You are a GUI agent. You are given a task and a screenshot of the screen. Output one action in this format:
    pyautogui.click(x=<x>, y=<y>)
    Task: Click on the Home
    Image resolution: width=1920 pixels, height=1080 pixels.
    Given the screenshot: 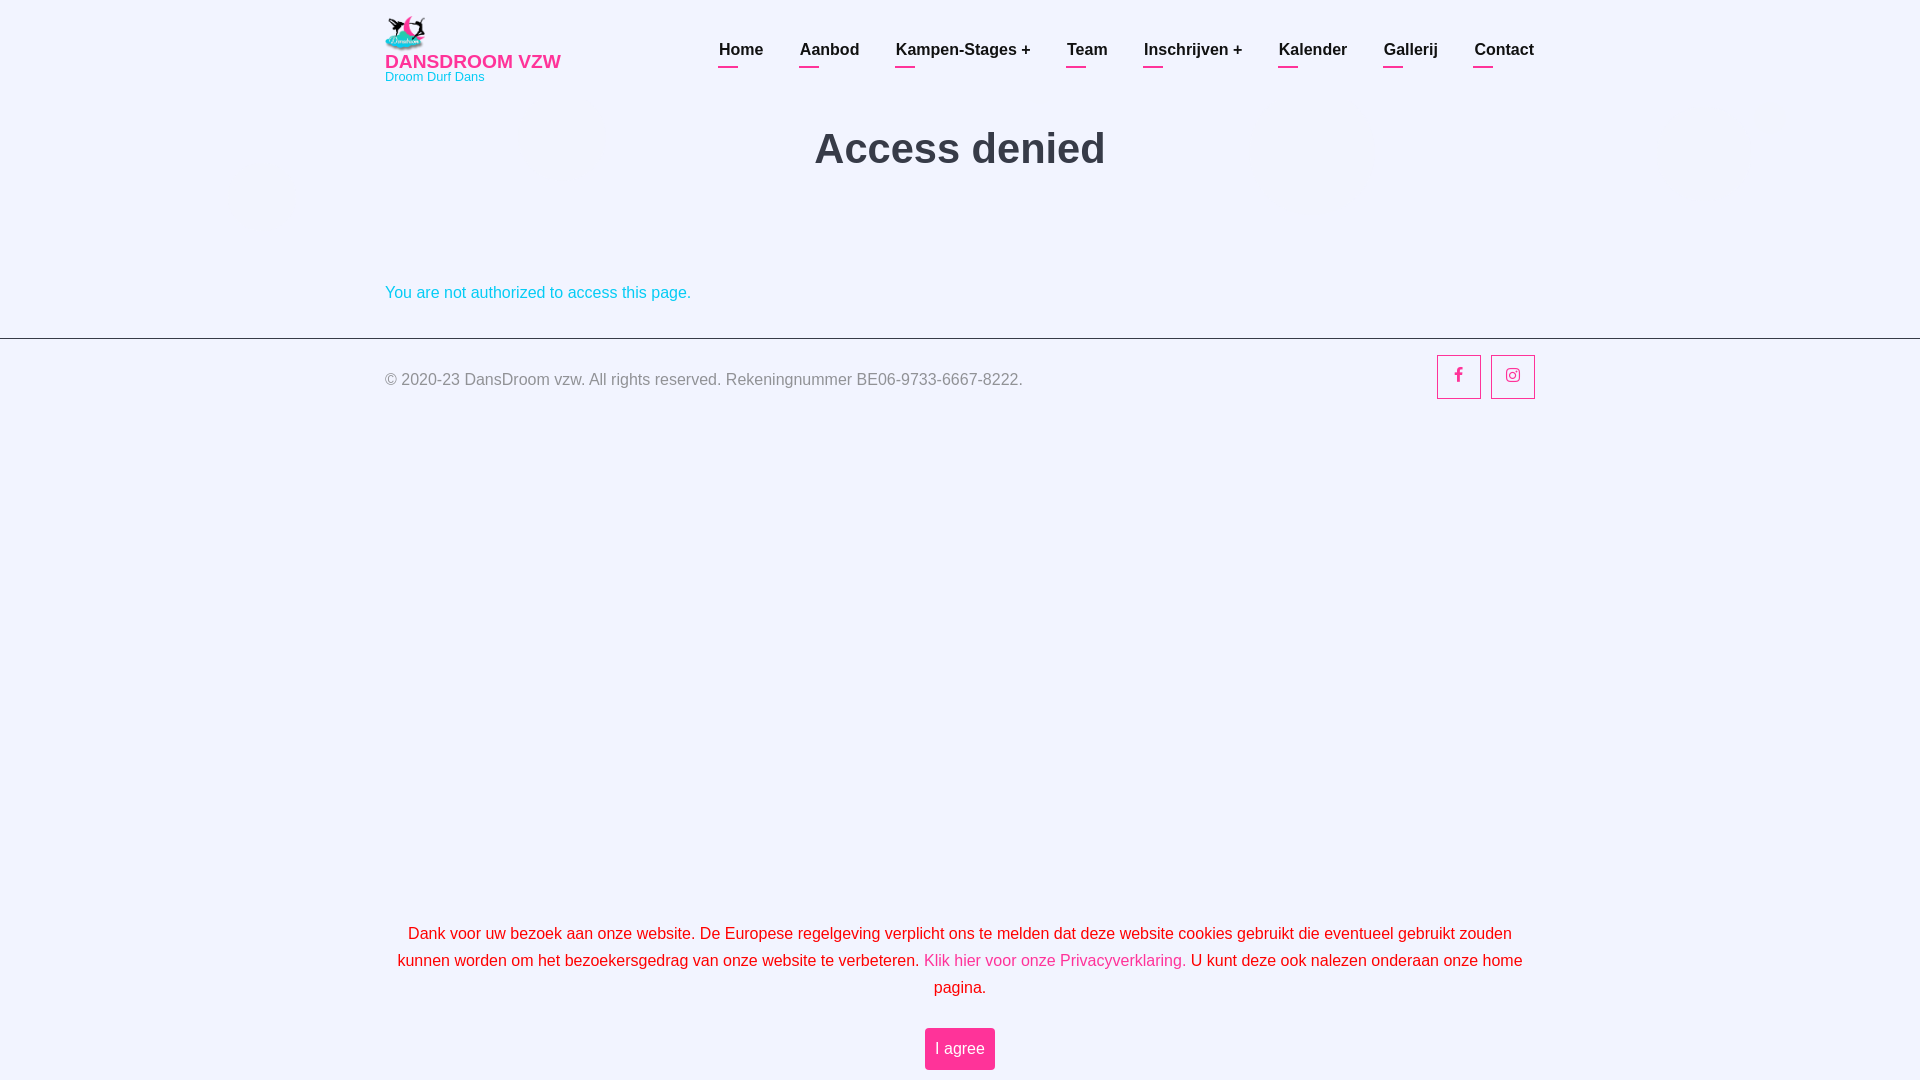 What is the action you would take?
    pyautogui.click(x=405, y=32)
    